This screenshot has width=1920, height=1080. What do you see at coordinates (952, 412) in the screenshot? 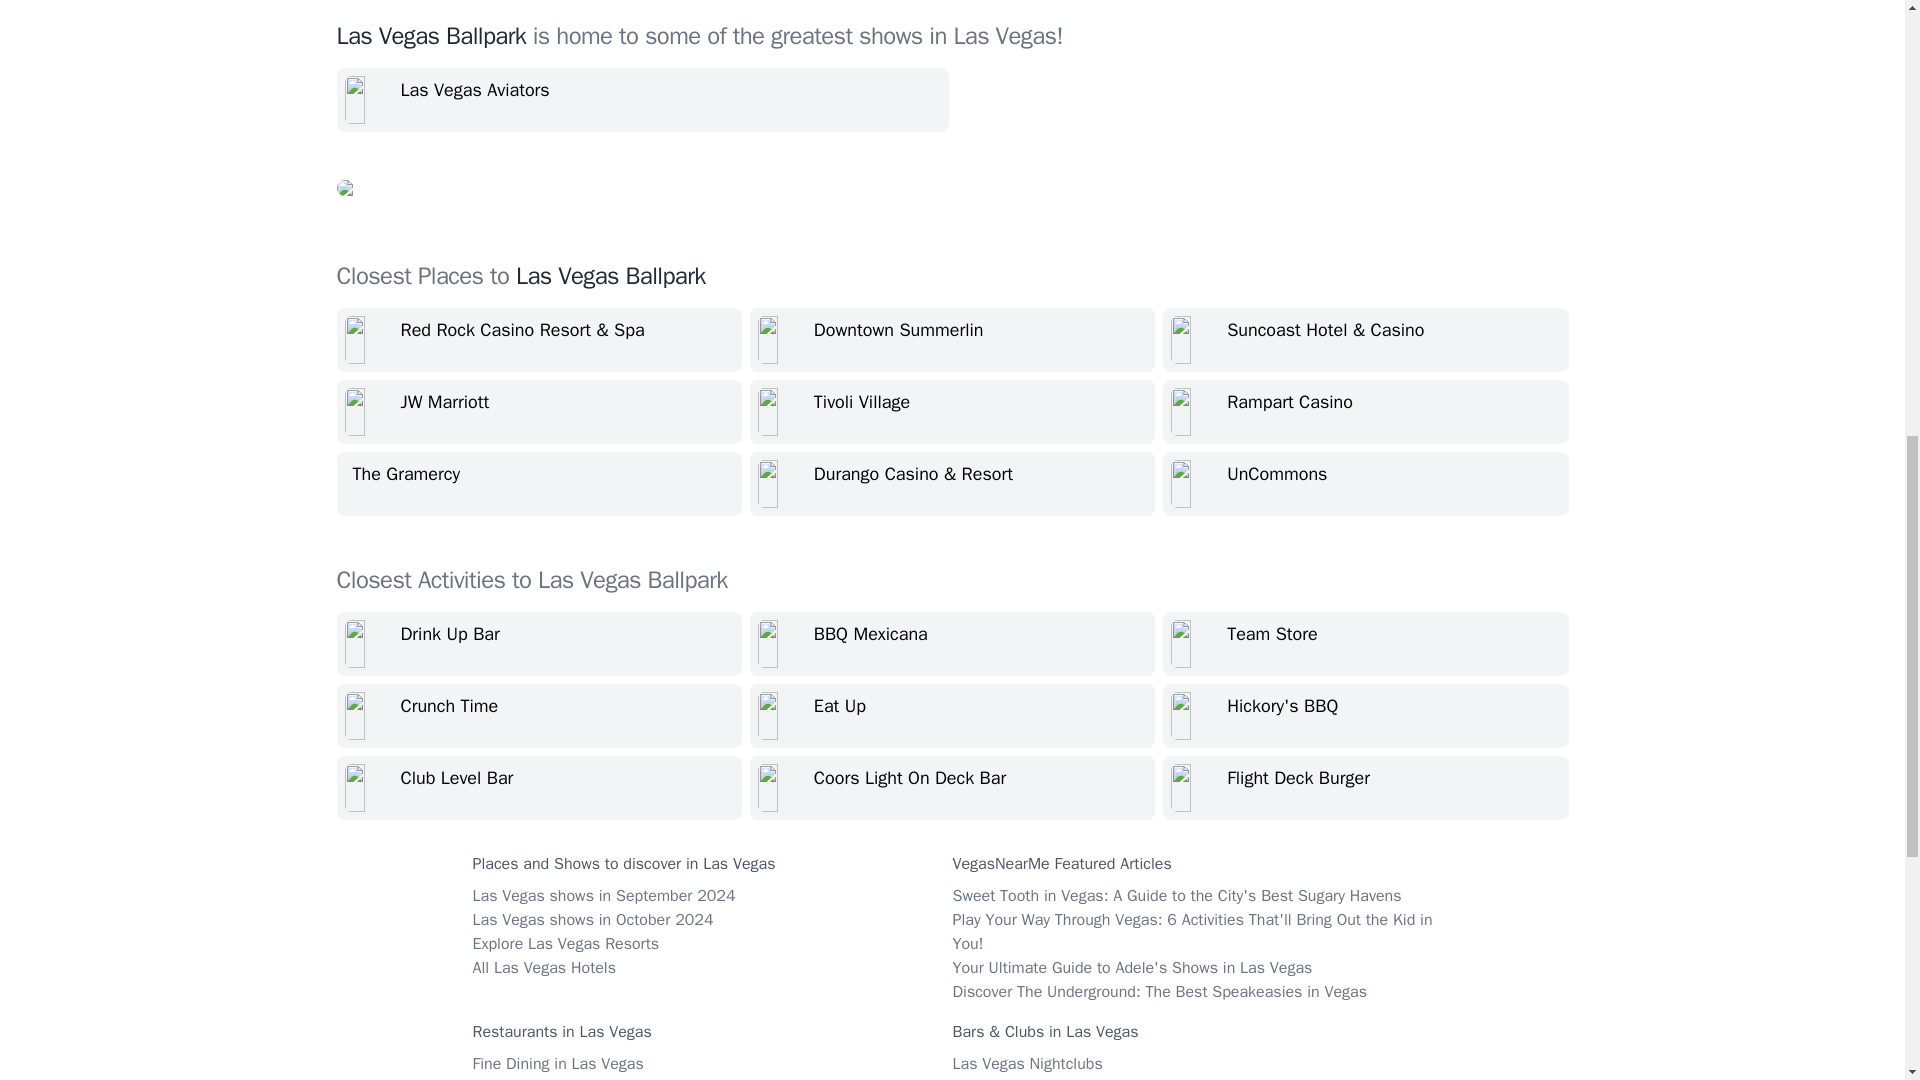
I see `Tivoli Village` at bounding box center [952, 412].